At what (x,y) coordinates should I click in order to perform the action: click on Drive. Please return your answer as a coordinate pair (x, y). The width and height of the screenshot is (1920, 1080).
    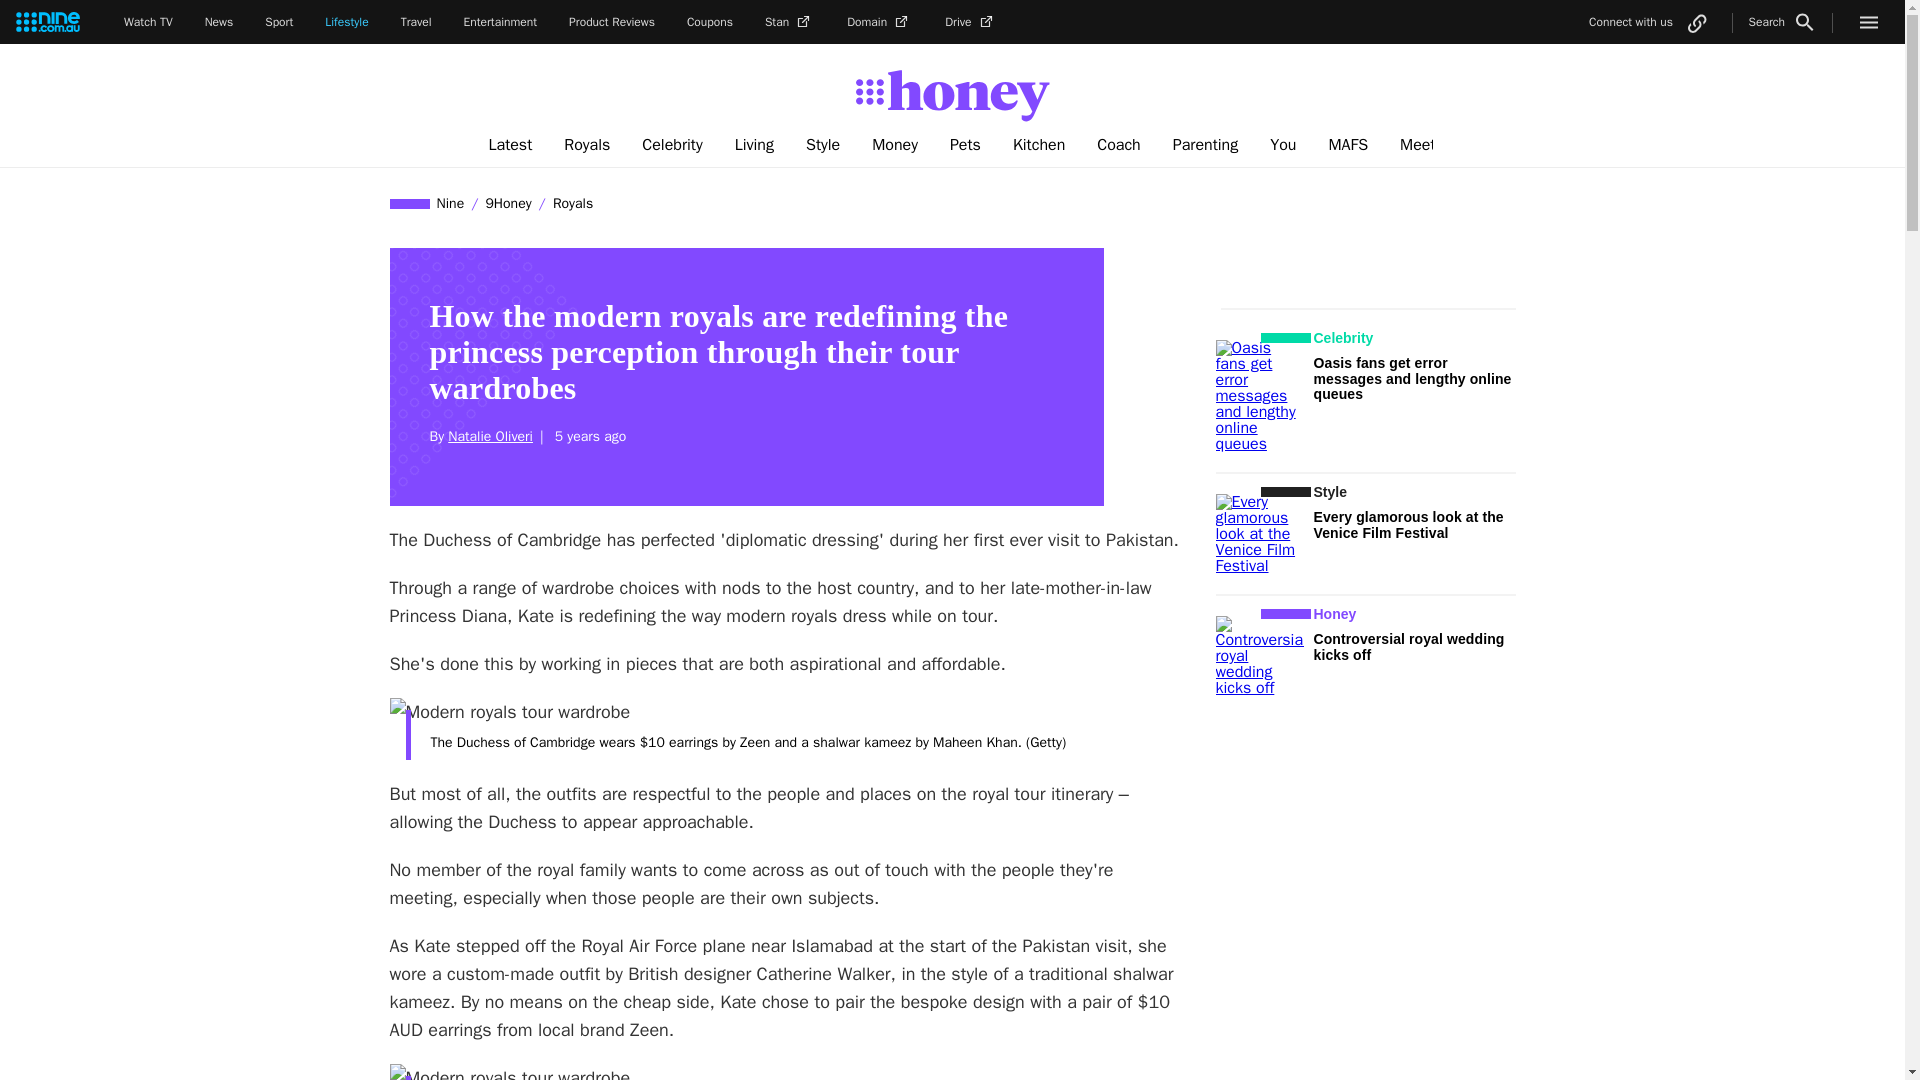
    Looking at the image, I should click on (970, 22).